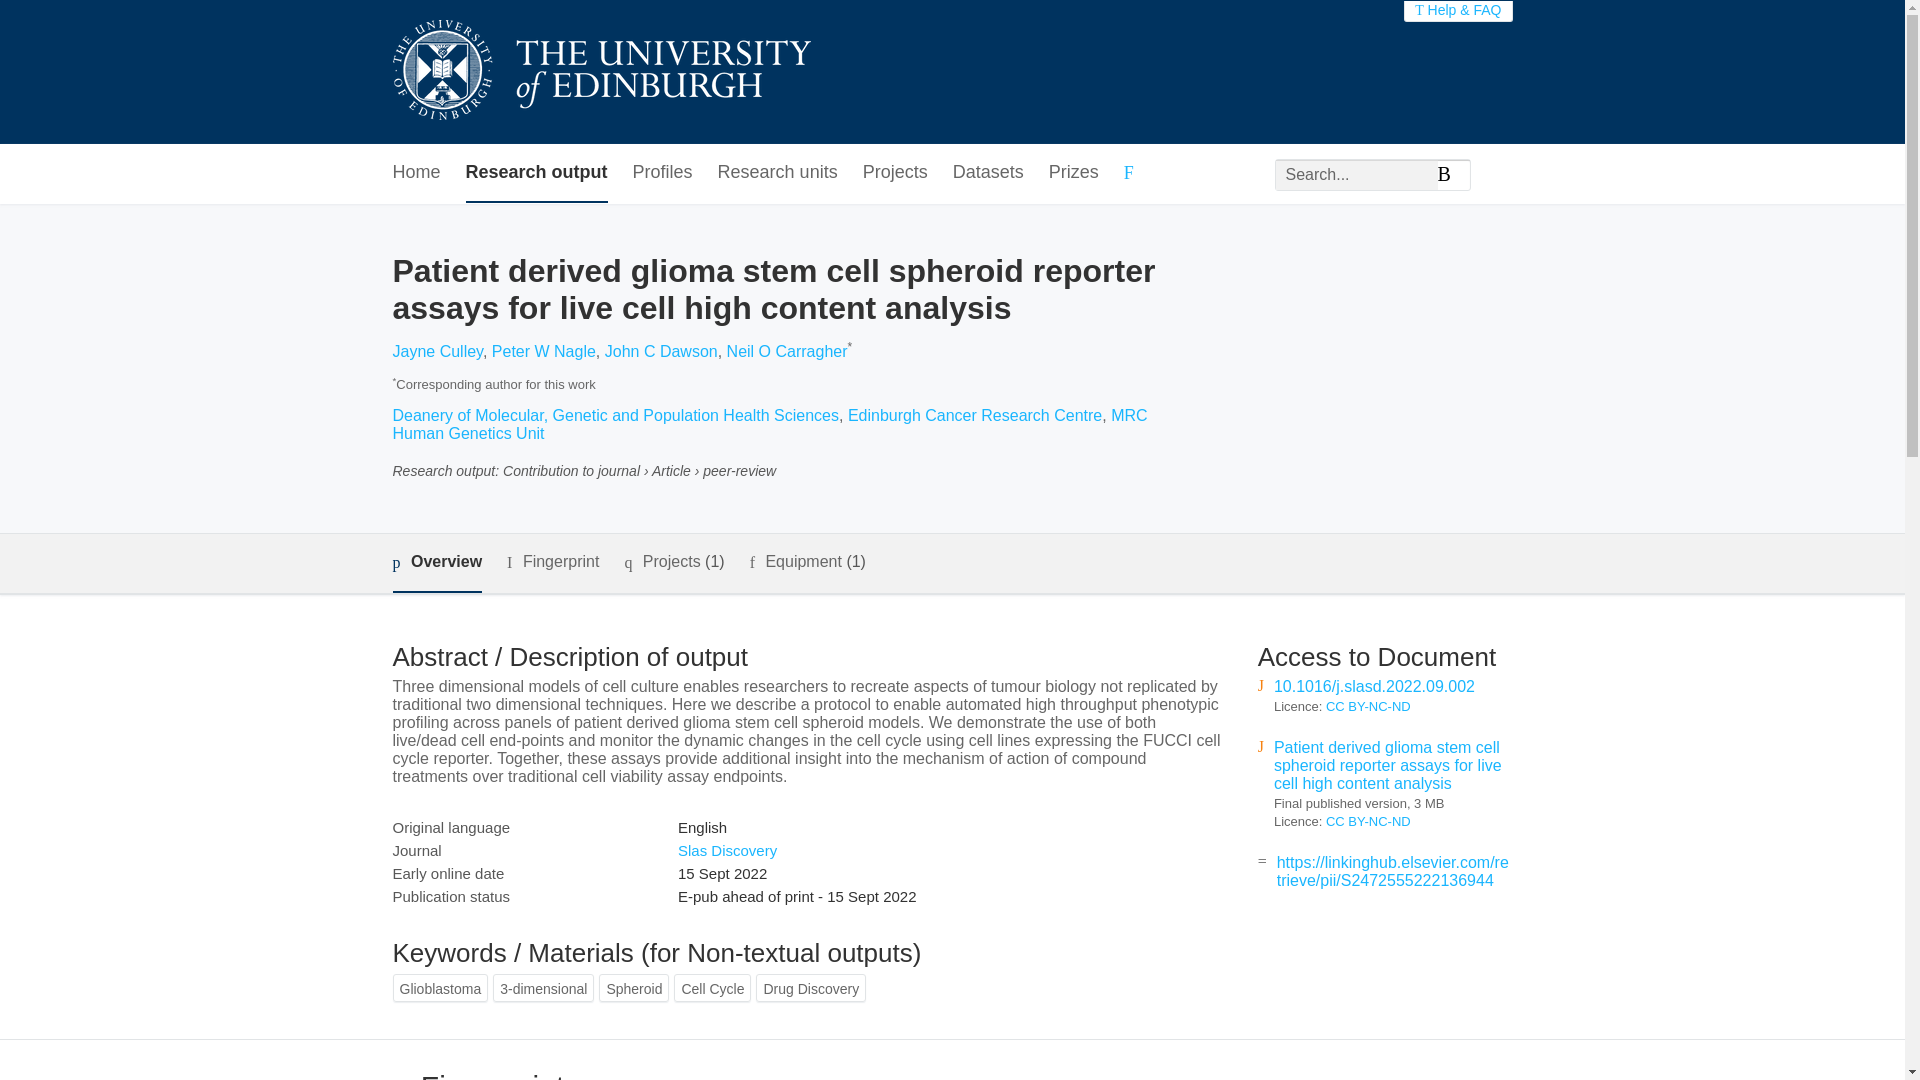  I want to click on Deanery of Molecular, Genetic and Population Health Sciences, so click(614, 416).